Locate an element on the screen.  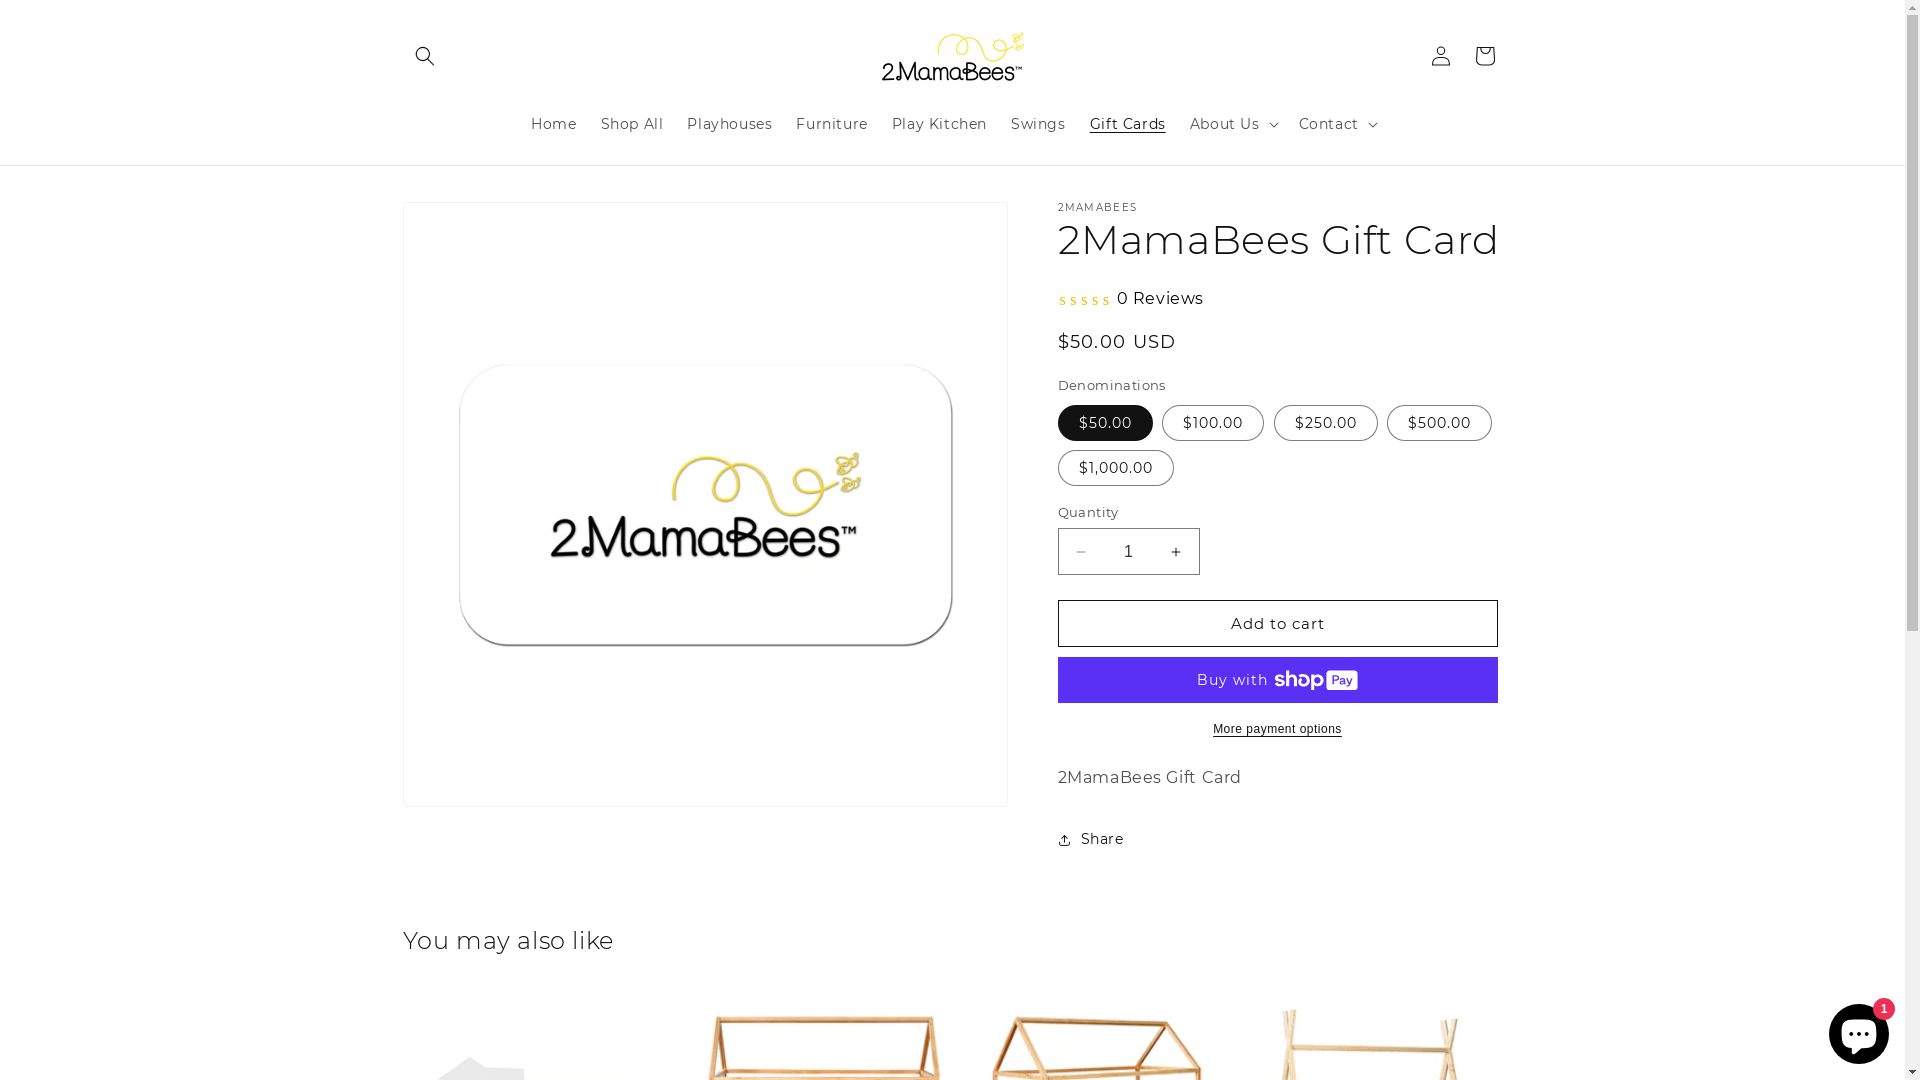
Cart is located at coordinates (1484, 56).